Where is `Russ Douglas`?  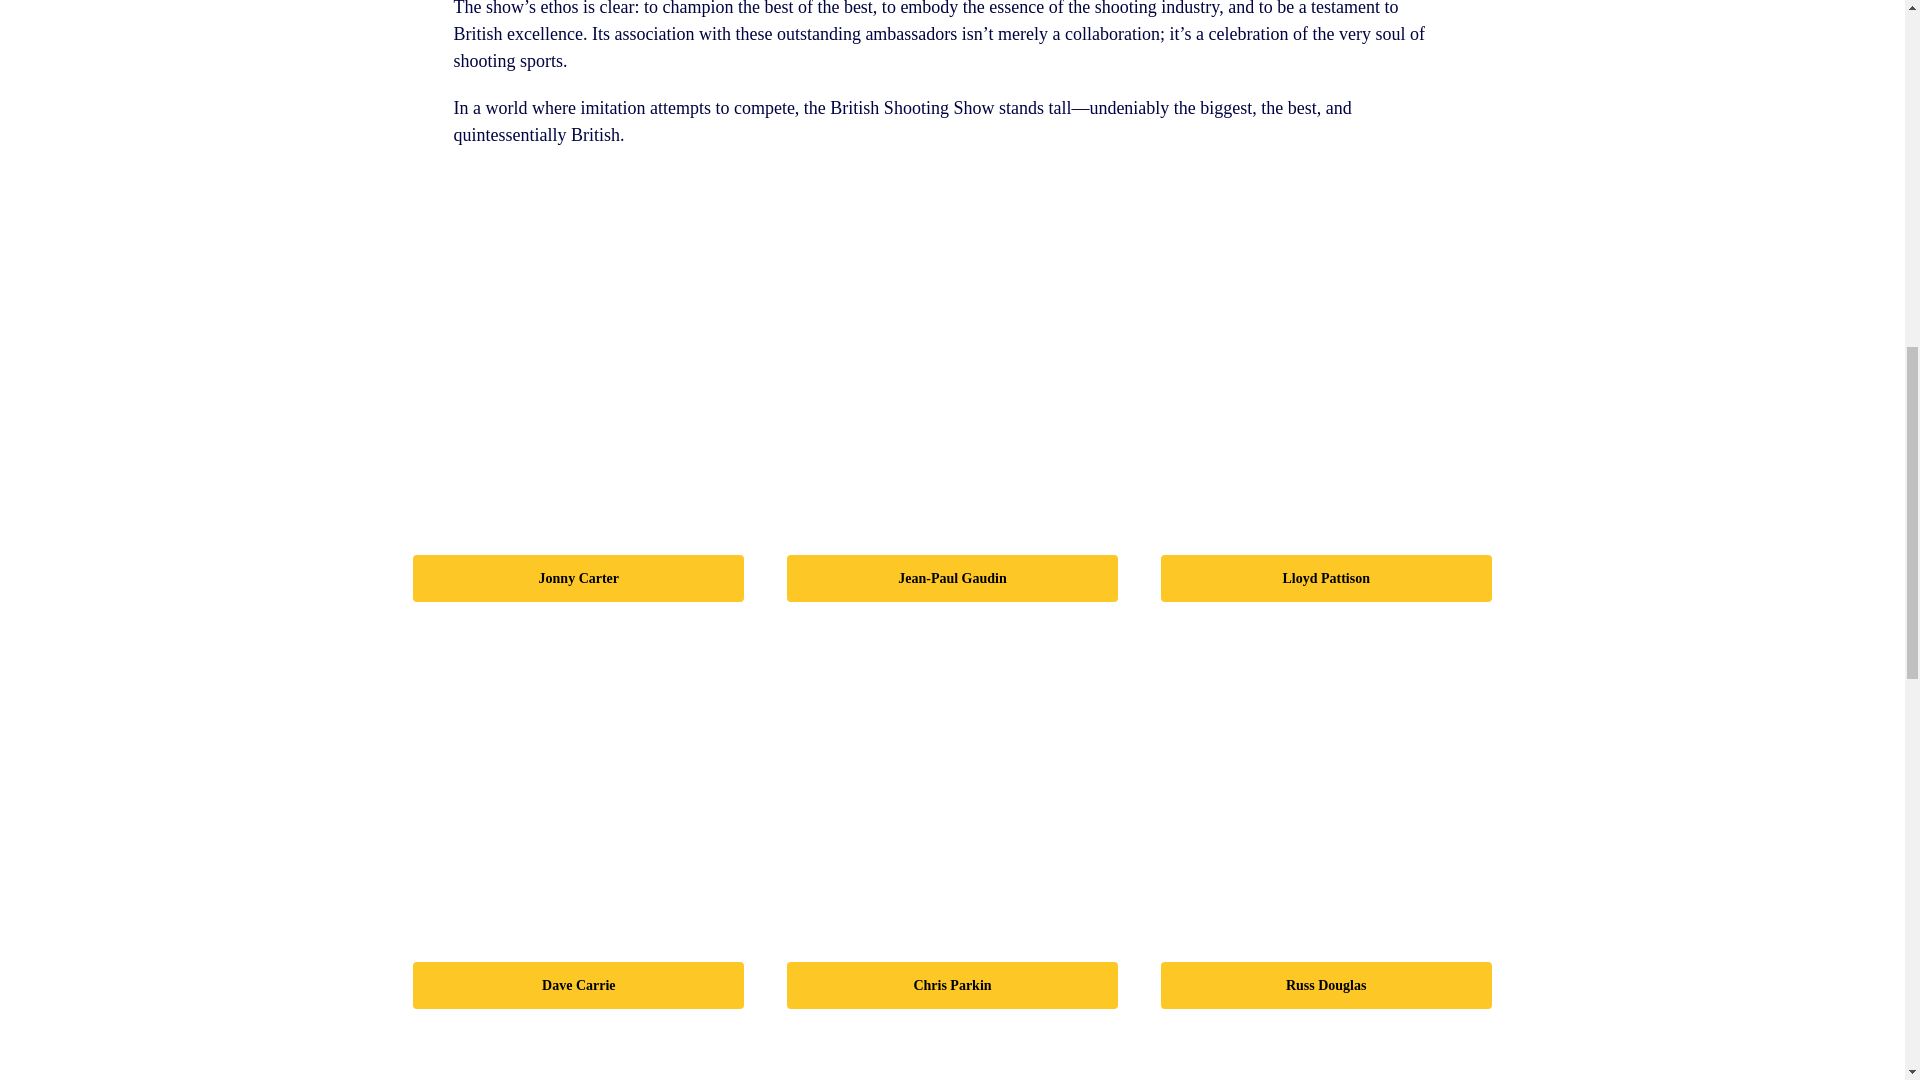
Russ Douglas is located at coordinates (1326, 985).